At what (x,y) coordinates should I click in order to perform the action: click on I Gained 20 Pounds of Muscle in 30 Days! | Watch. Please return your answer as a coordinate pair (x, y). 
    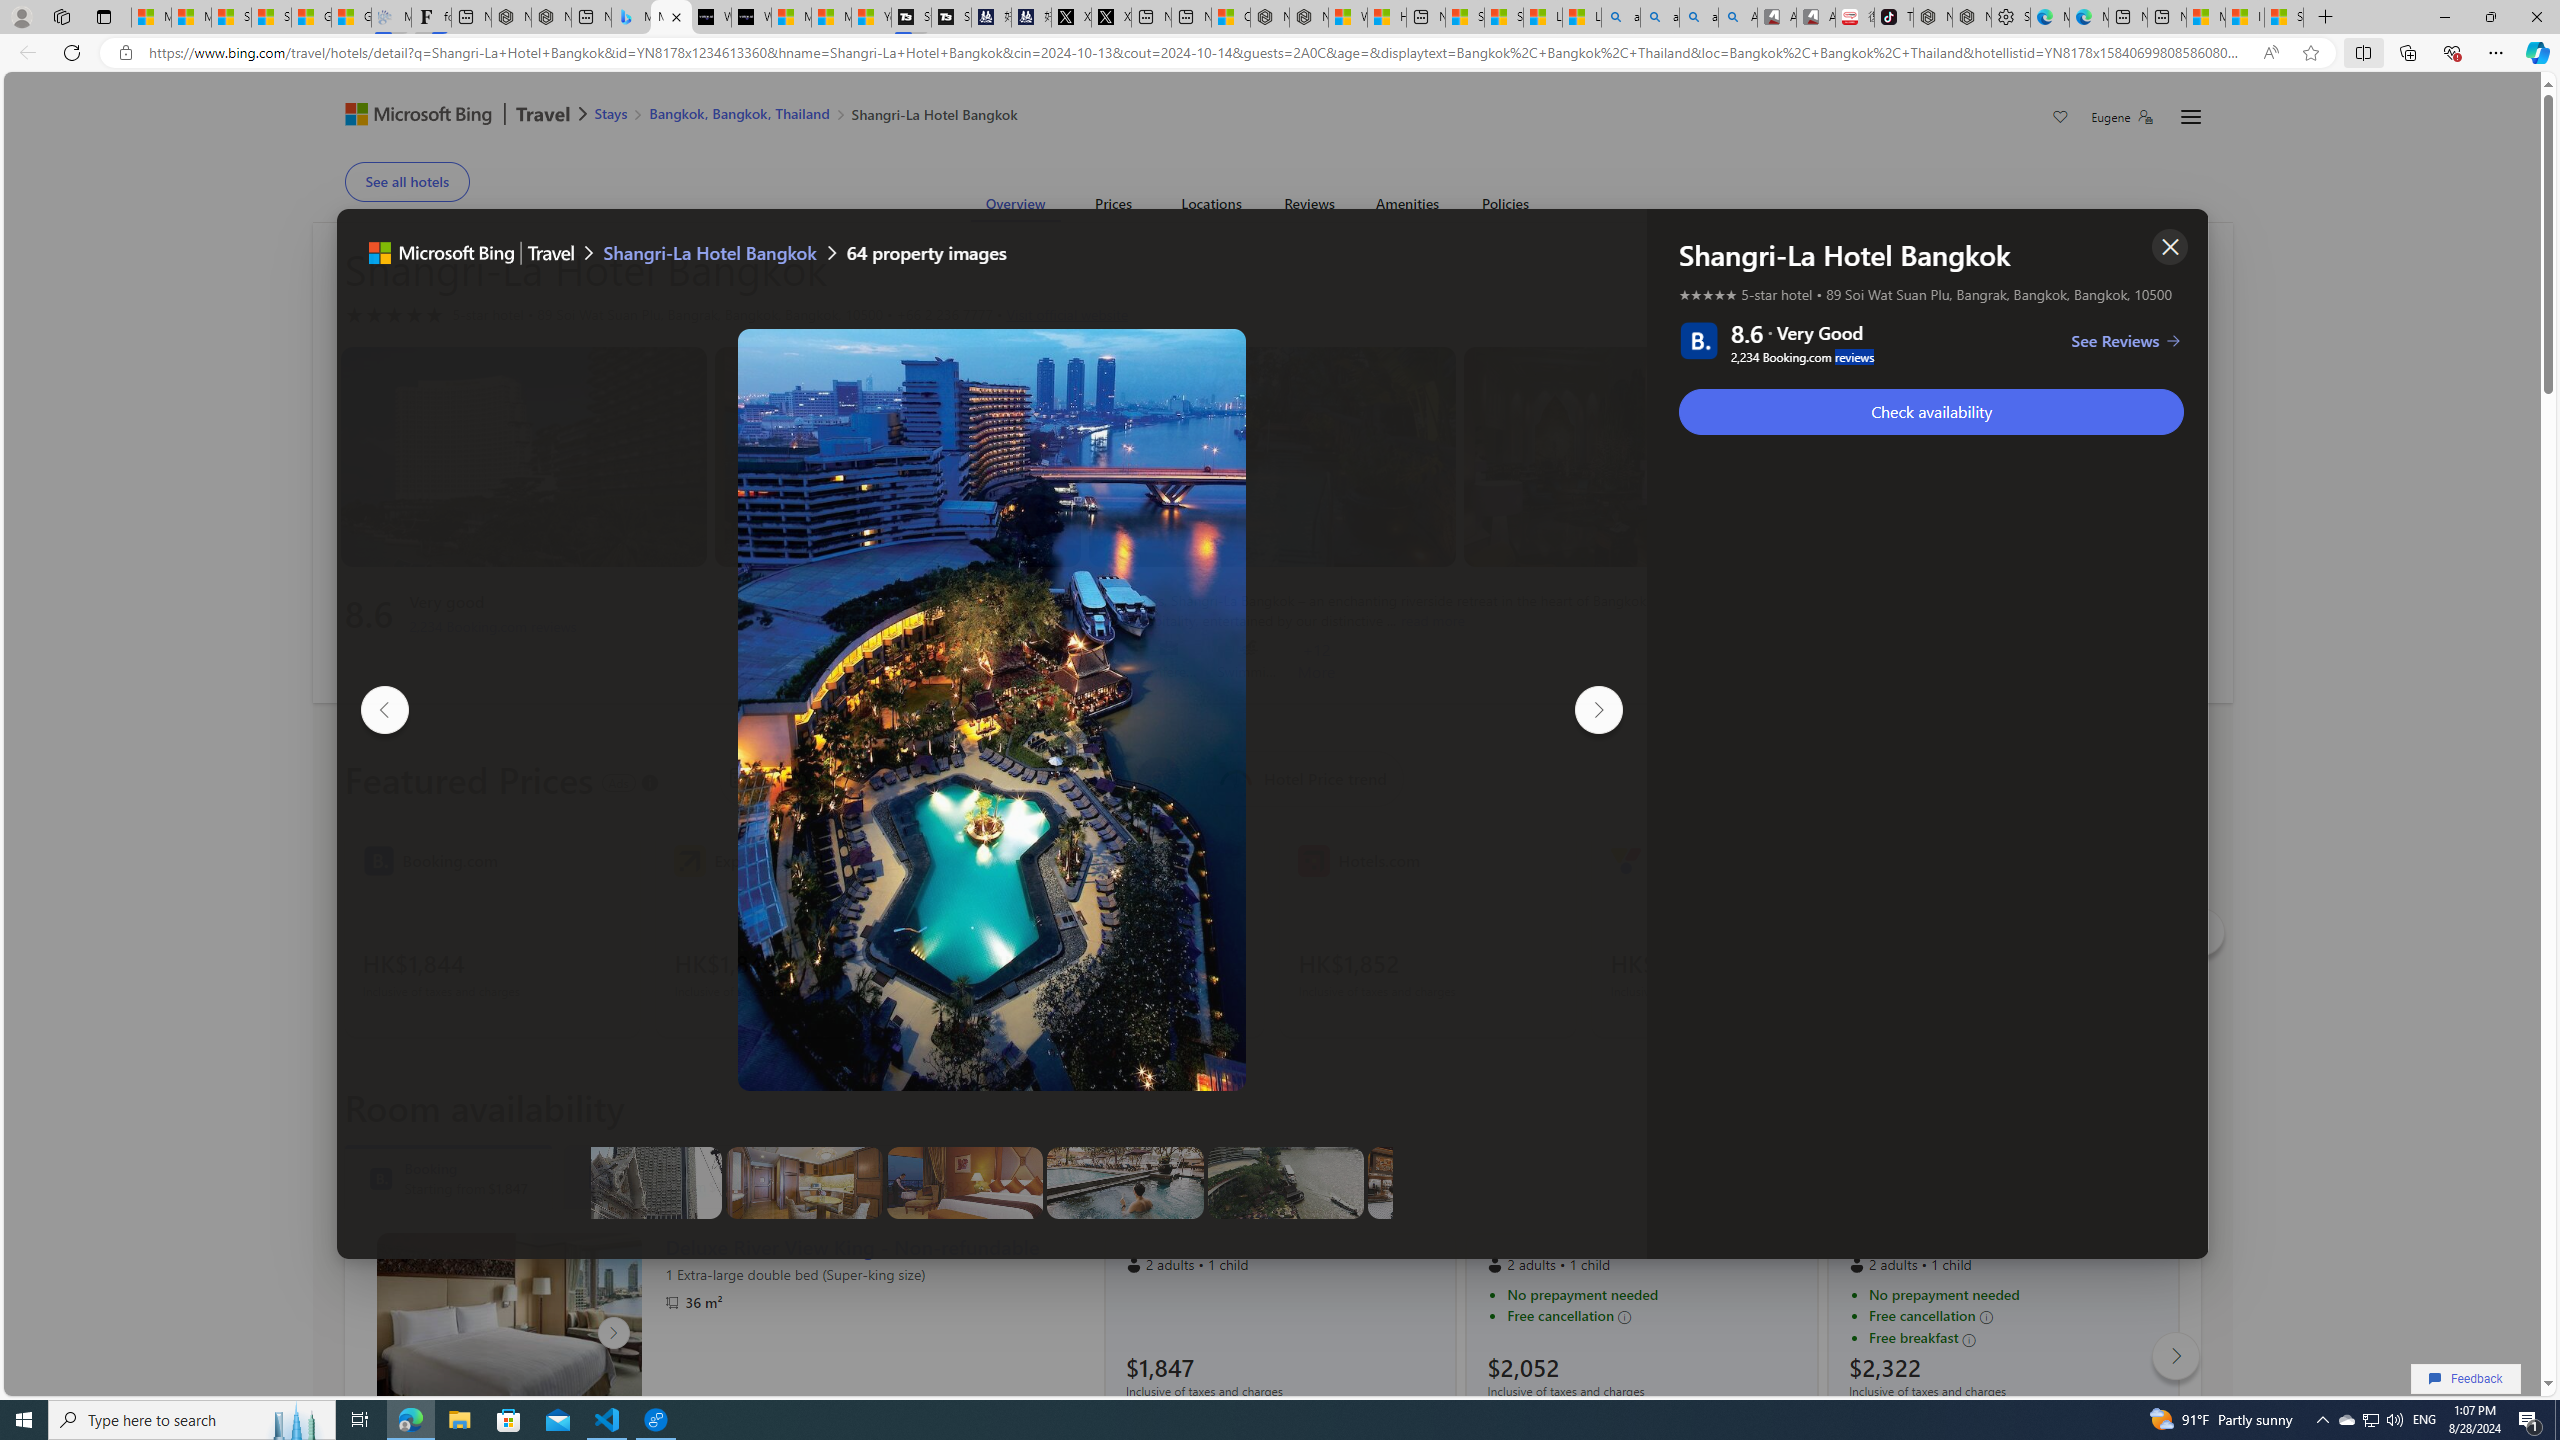
    Looking at the image, I should click on (2244, 17).